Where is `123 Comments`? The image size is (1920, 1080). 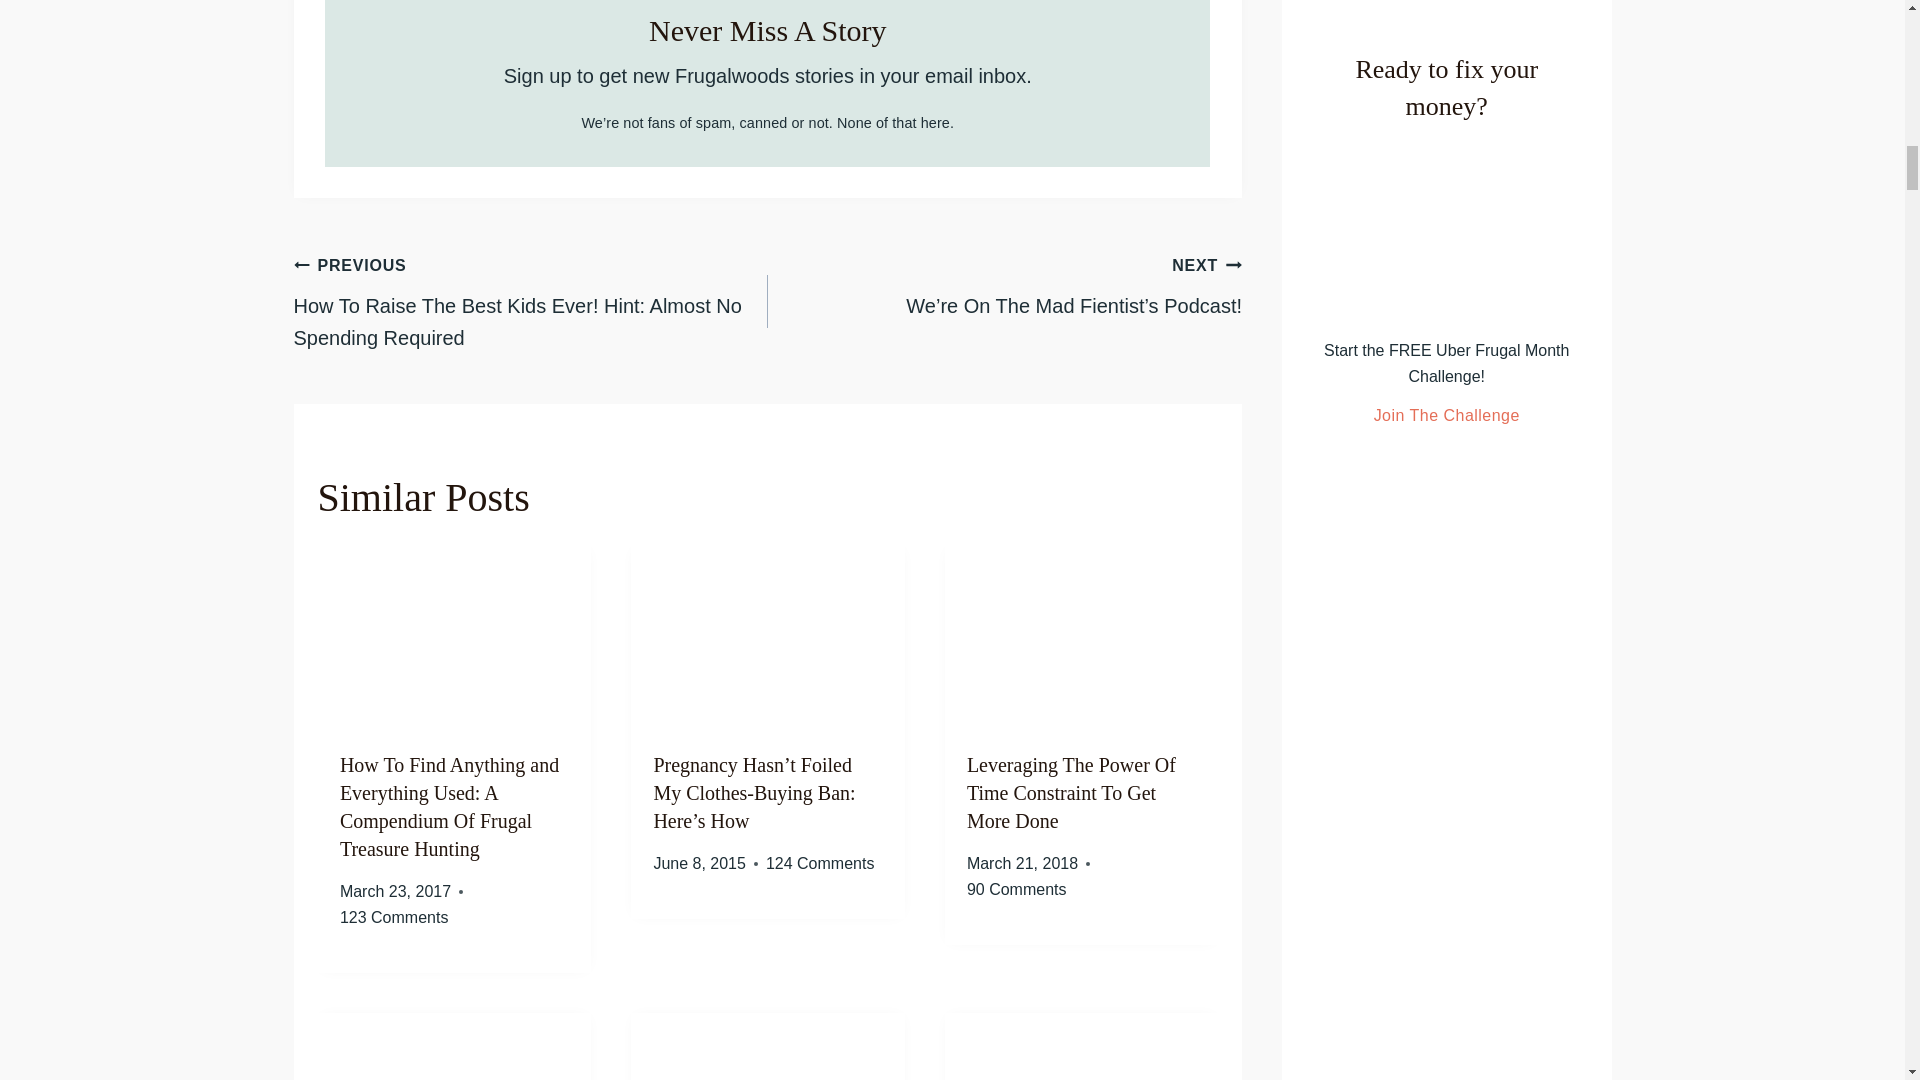 123 Comments is located at coordinates (394, 918).